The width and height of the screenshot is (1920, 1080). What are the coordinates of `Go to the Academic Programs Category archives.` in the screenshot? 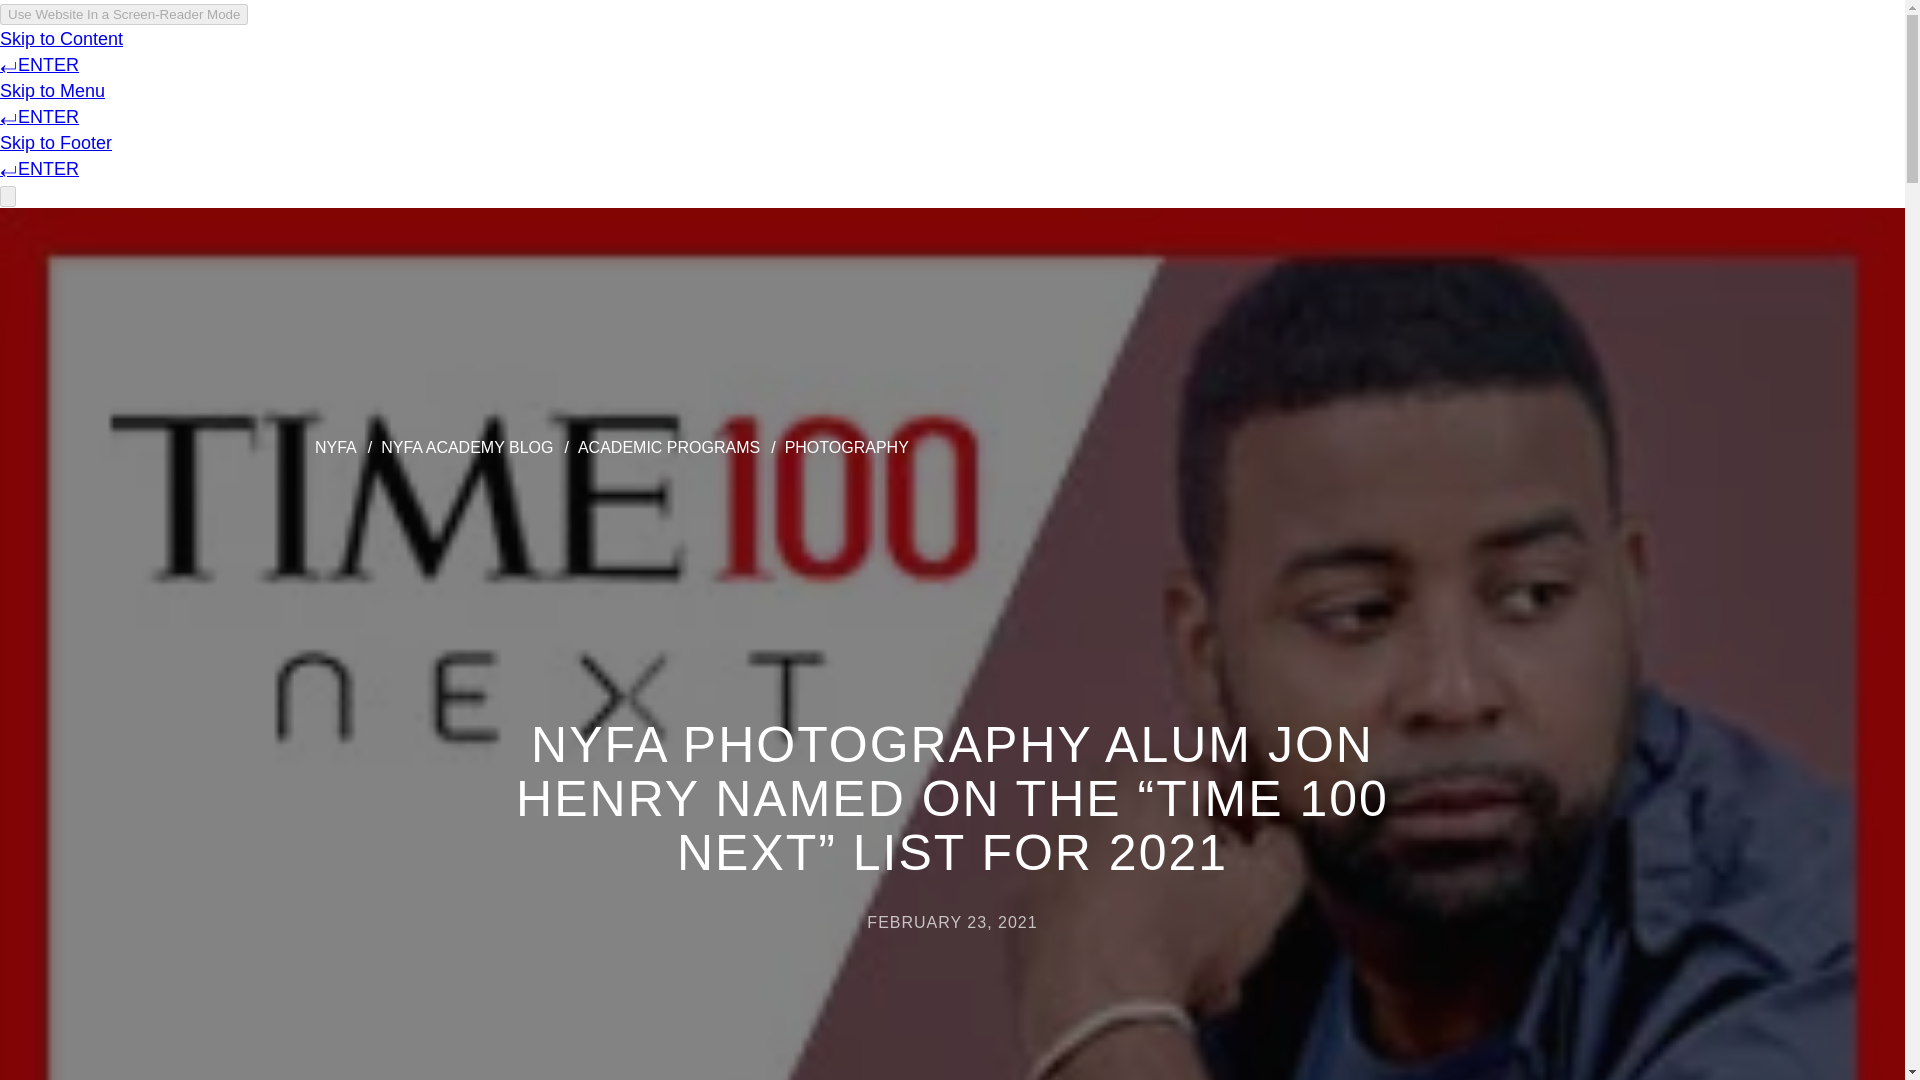 It's located at (668, 446).